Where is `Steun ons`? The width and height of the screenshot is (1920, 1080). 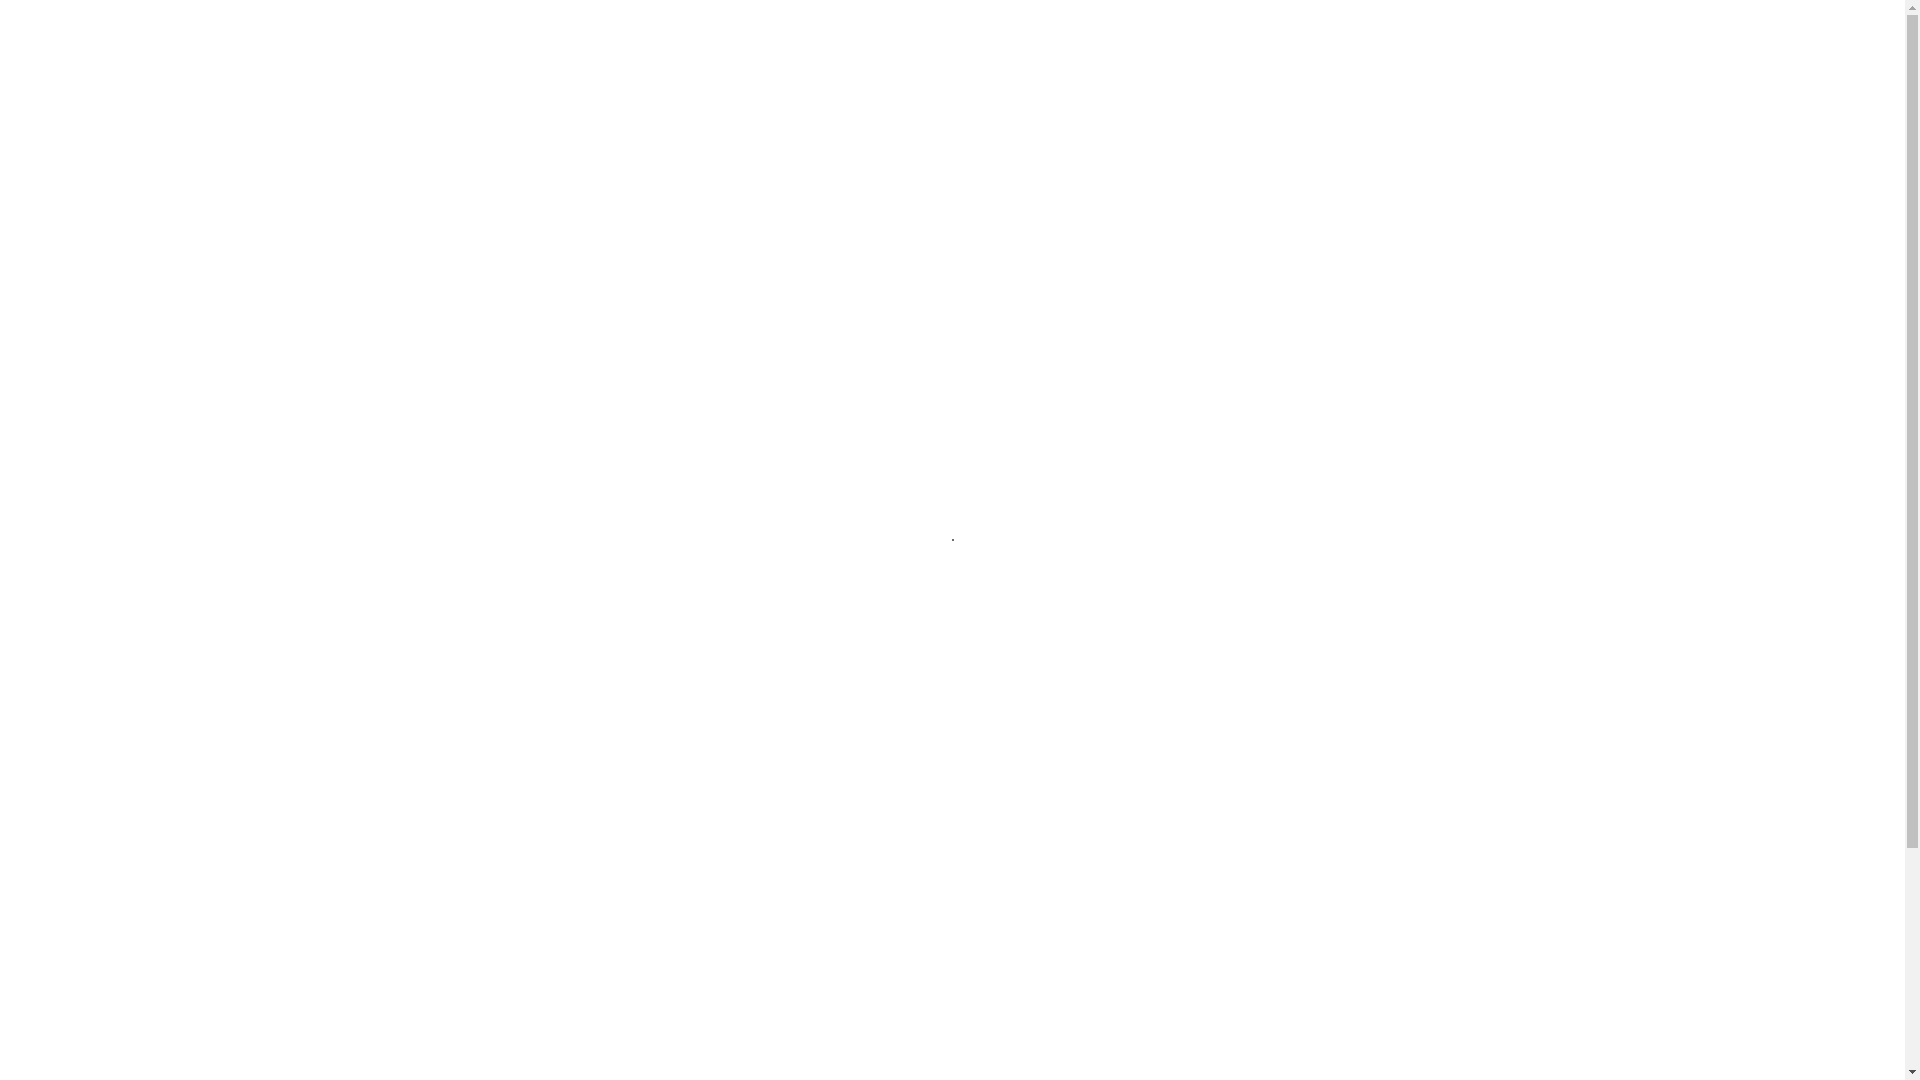
Steun ons is located at coordinates (1206, 45).